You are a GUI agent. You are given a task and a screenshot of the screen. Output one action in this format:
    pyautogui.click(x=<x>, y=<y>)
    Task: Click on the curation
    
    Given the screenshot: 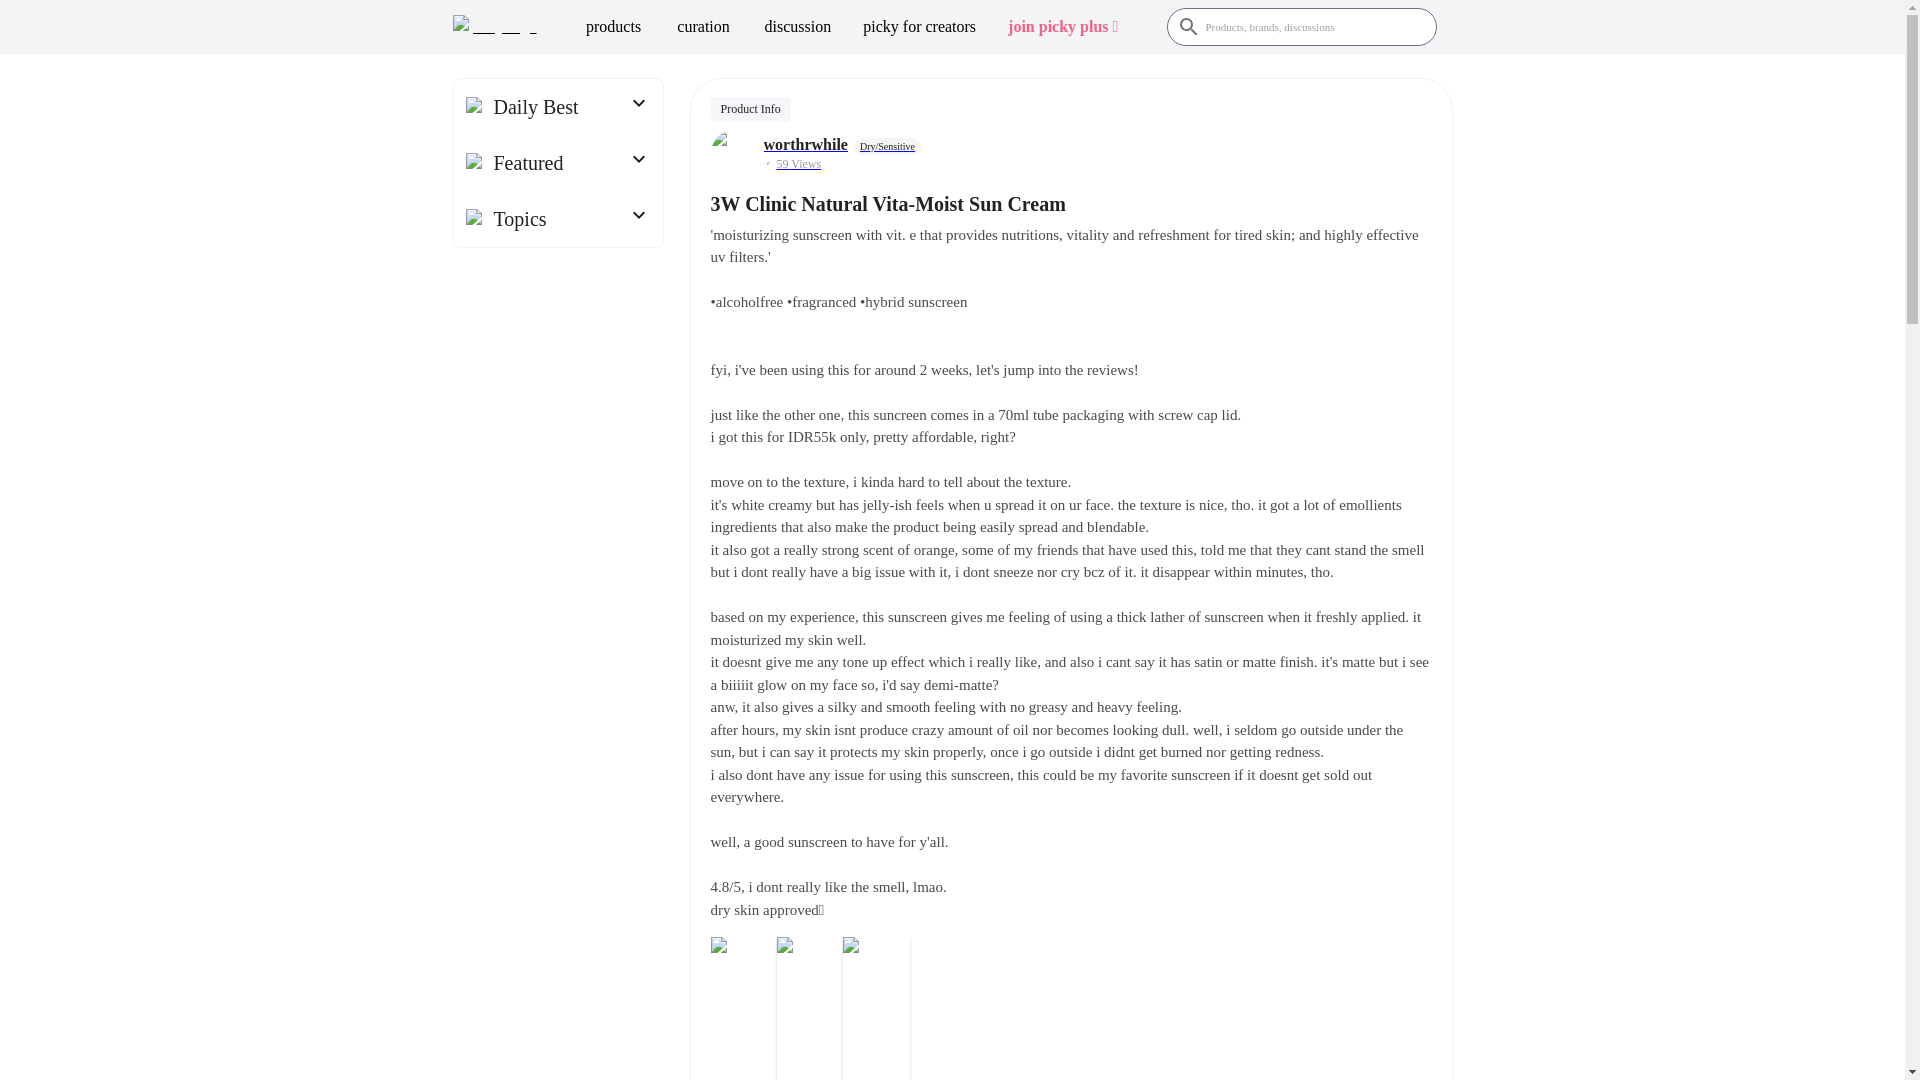 What is the action you would take?
    pyautogui.click(x=703, y=26)
    